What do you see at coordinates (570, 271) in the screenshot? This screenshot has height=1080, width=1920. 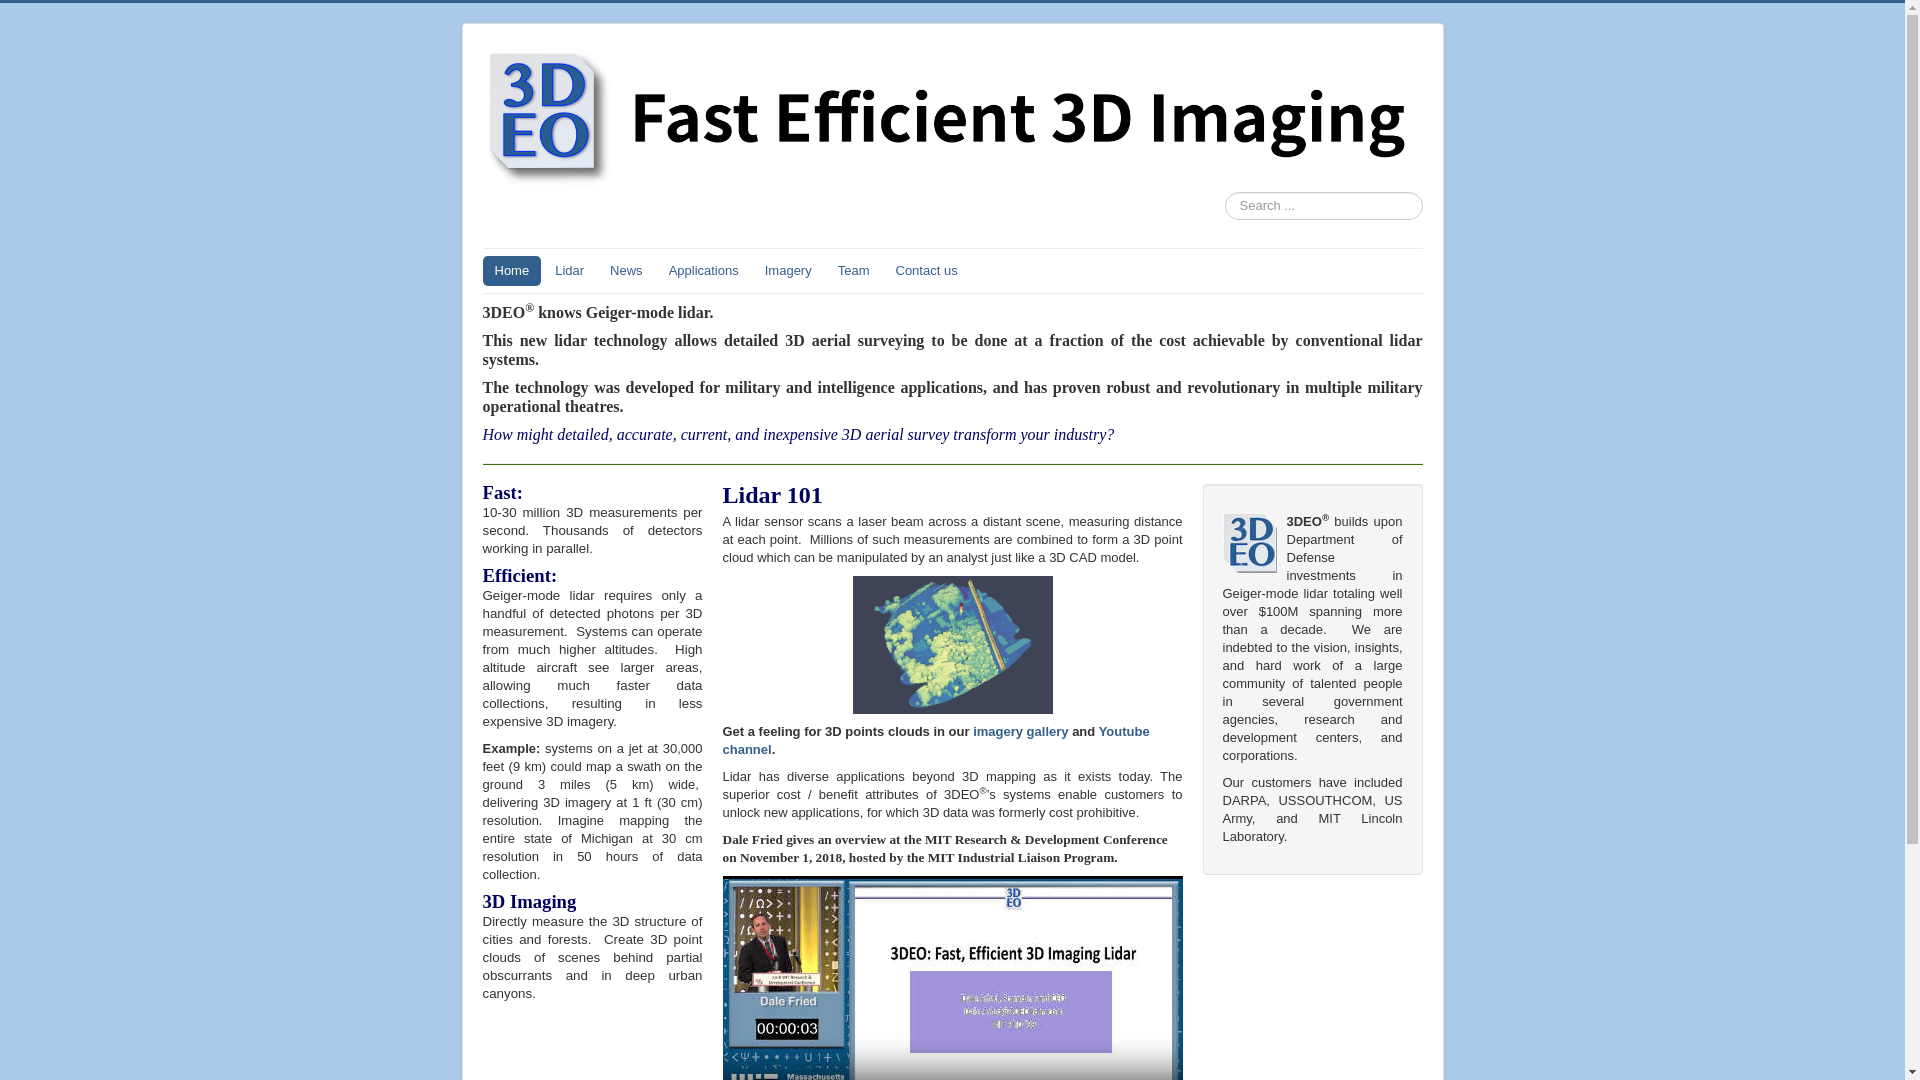 I see `Lidar` at bounding box center [570, 271].